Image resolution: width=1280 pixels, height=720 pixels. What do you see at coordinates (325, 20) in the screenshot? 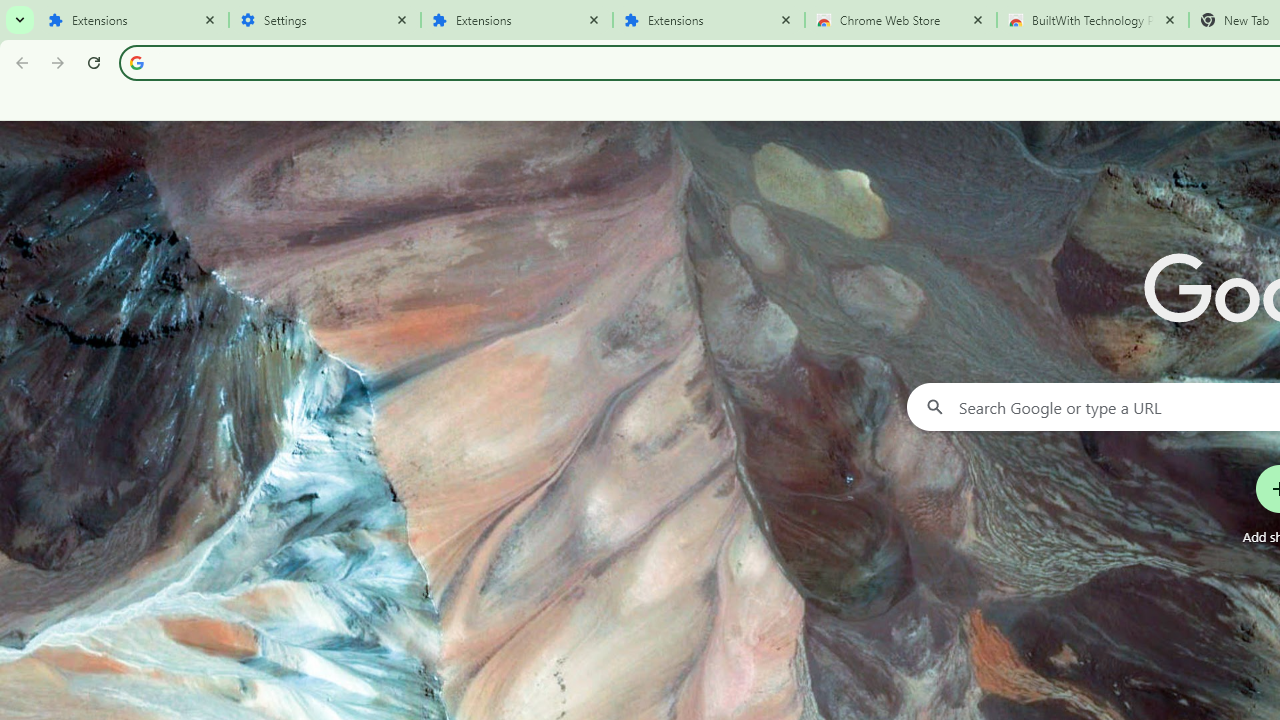
I see `Settings` at bounding box center [325, 20].